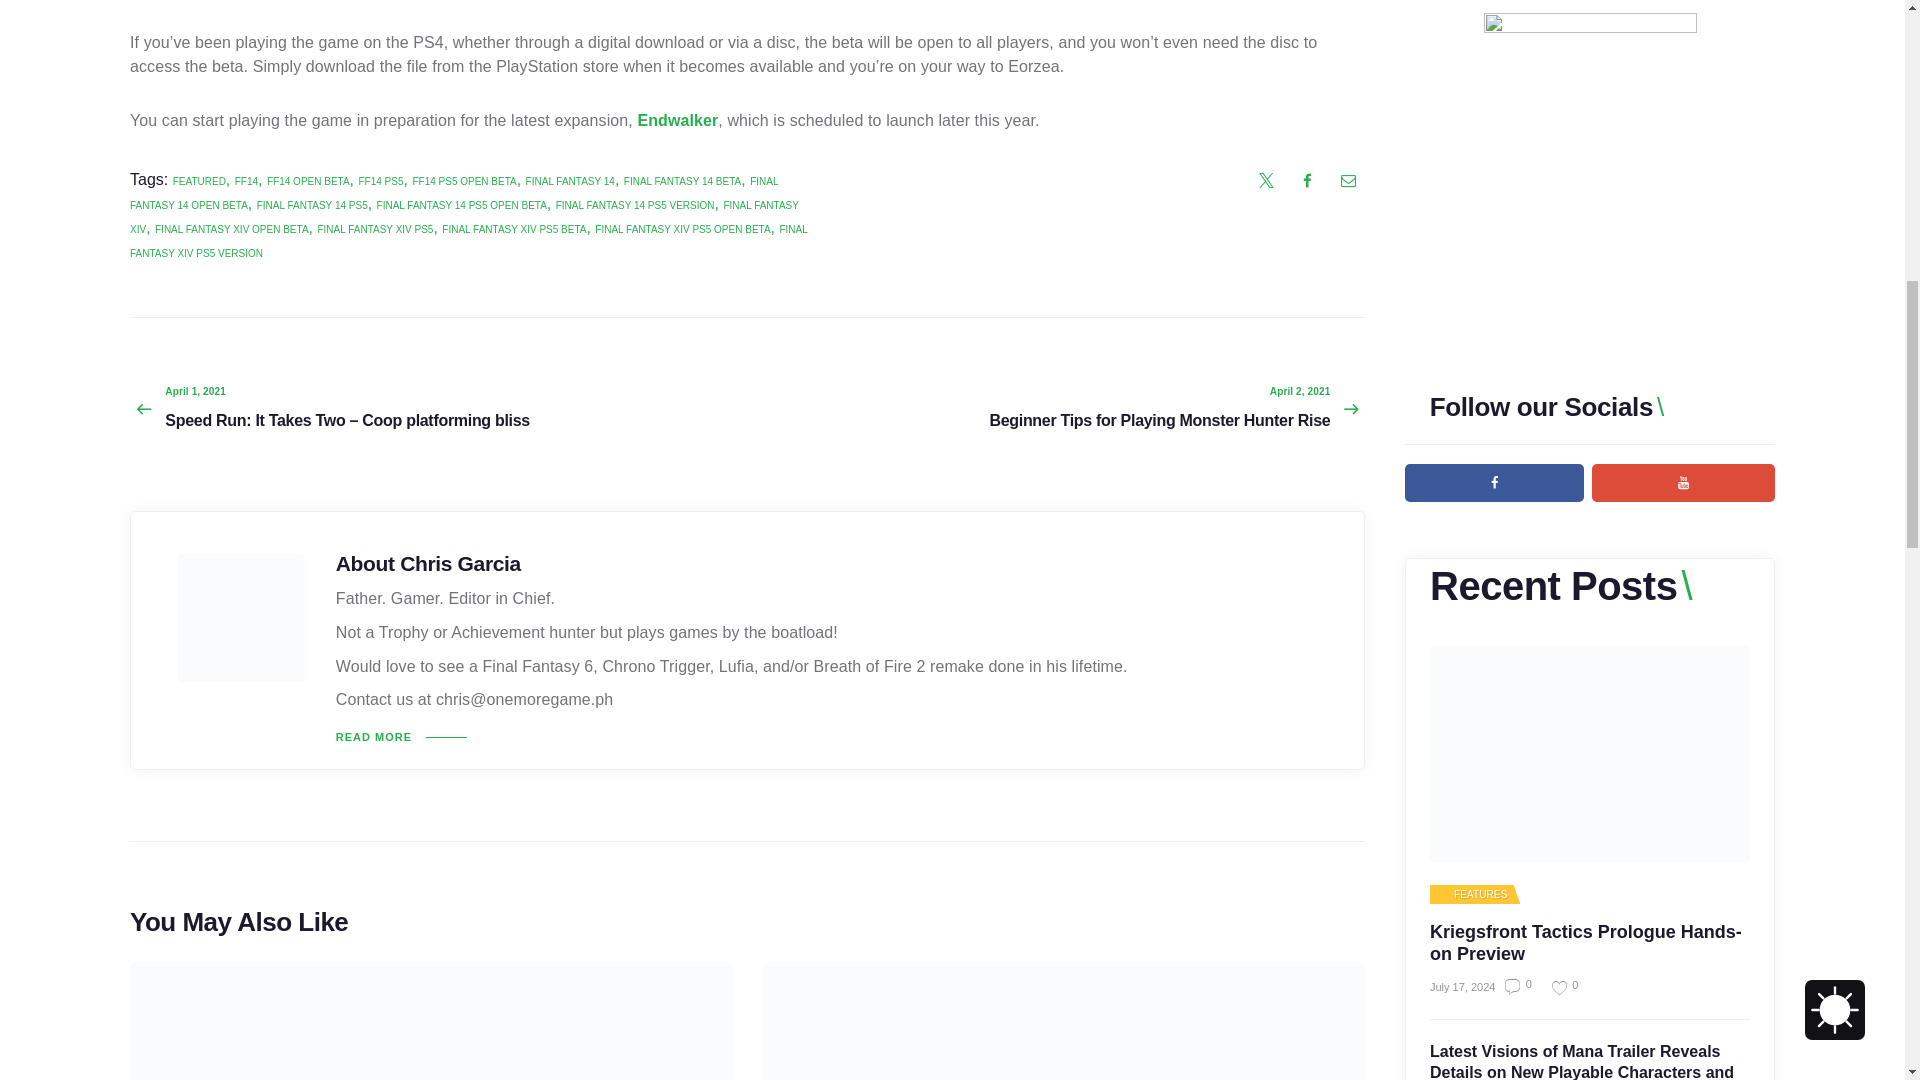 The image size is (1920, 1080). What do you see at coordinates (199, 181) in the screenshot?
I see `FEATURED` at bounding box center [199, 181].